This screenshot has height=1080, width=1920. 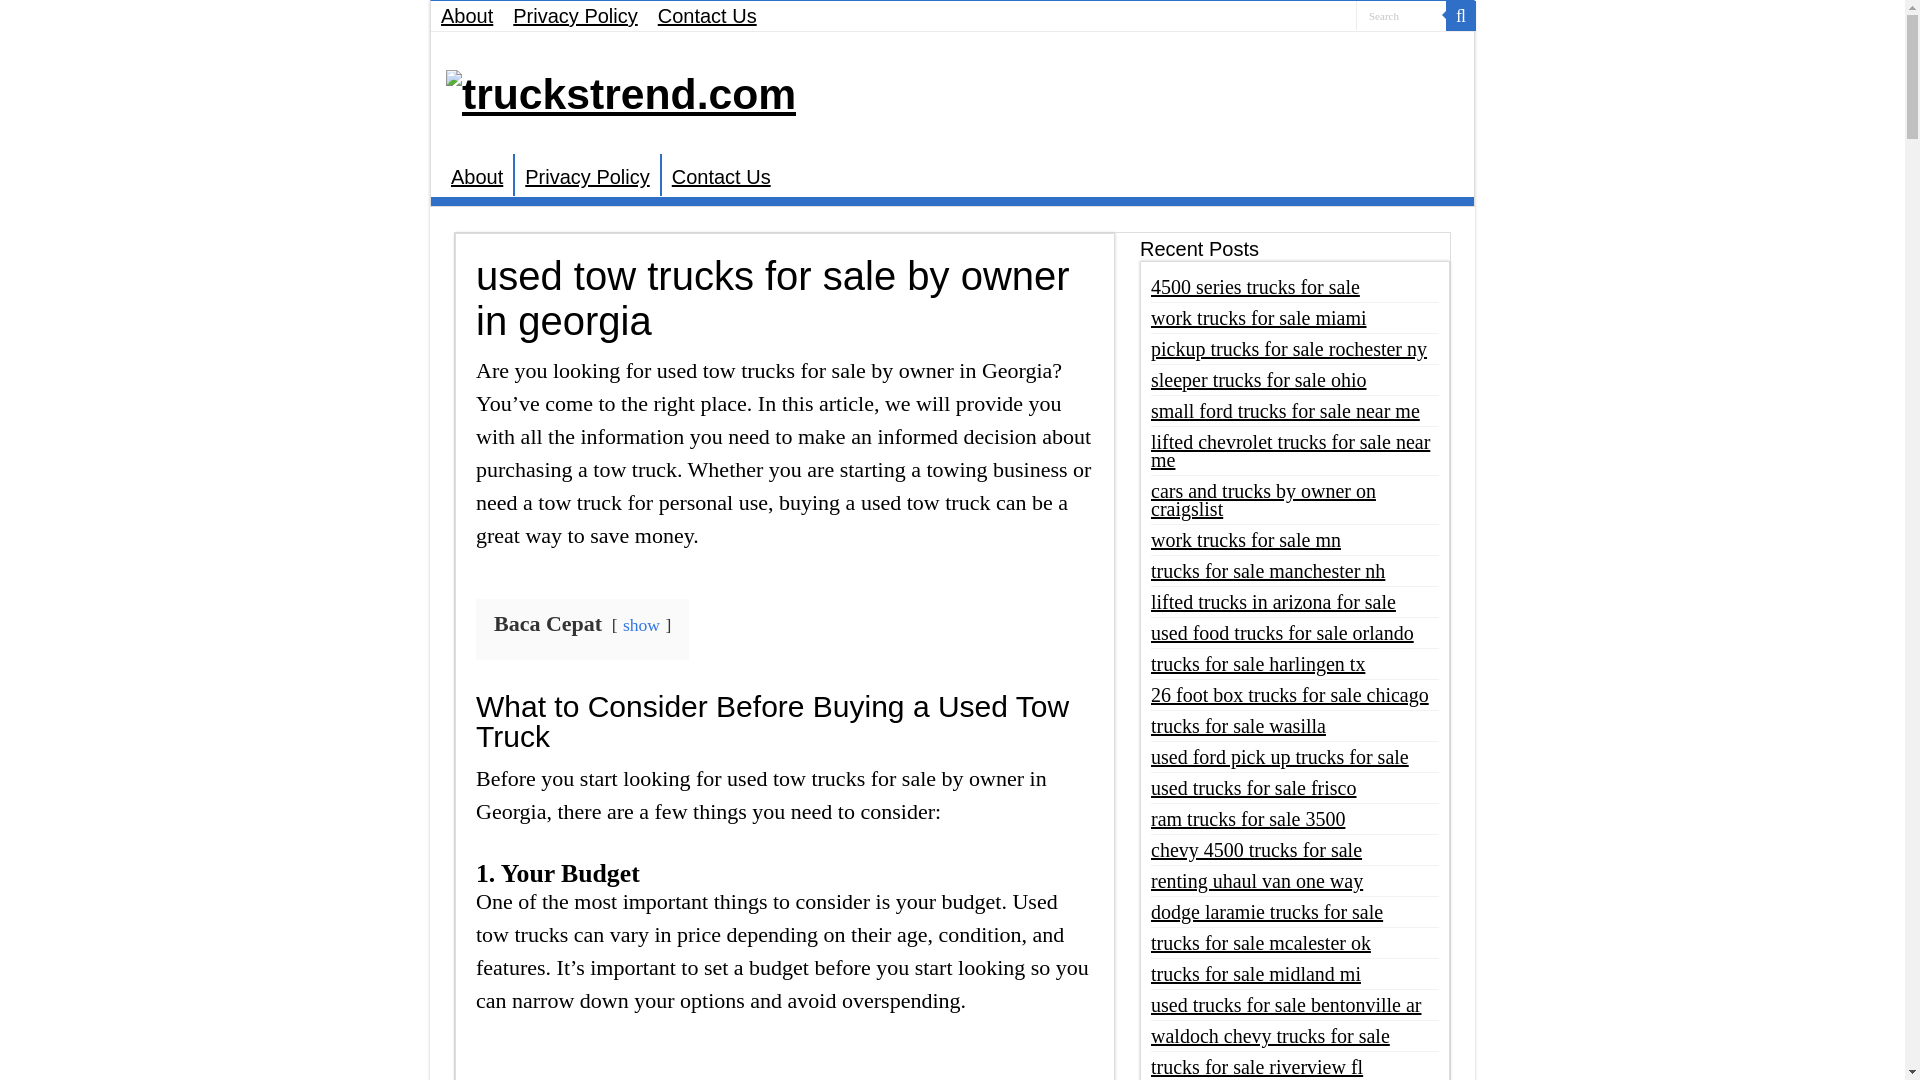 I want to click on Search, so click(x=1460, y=16).